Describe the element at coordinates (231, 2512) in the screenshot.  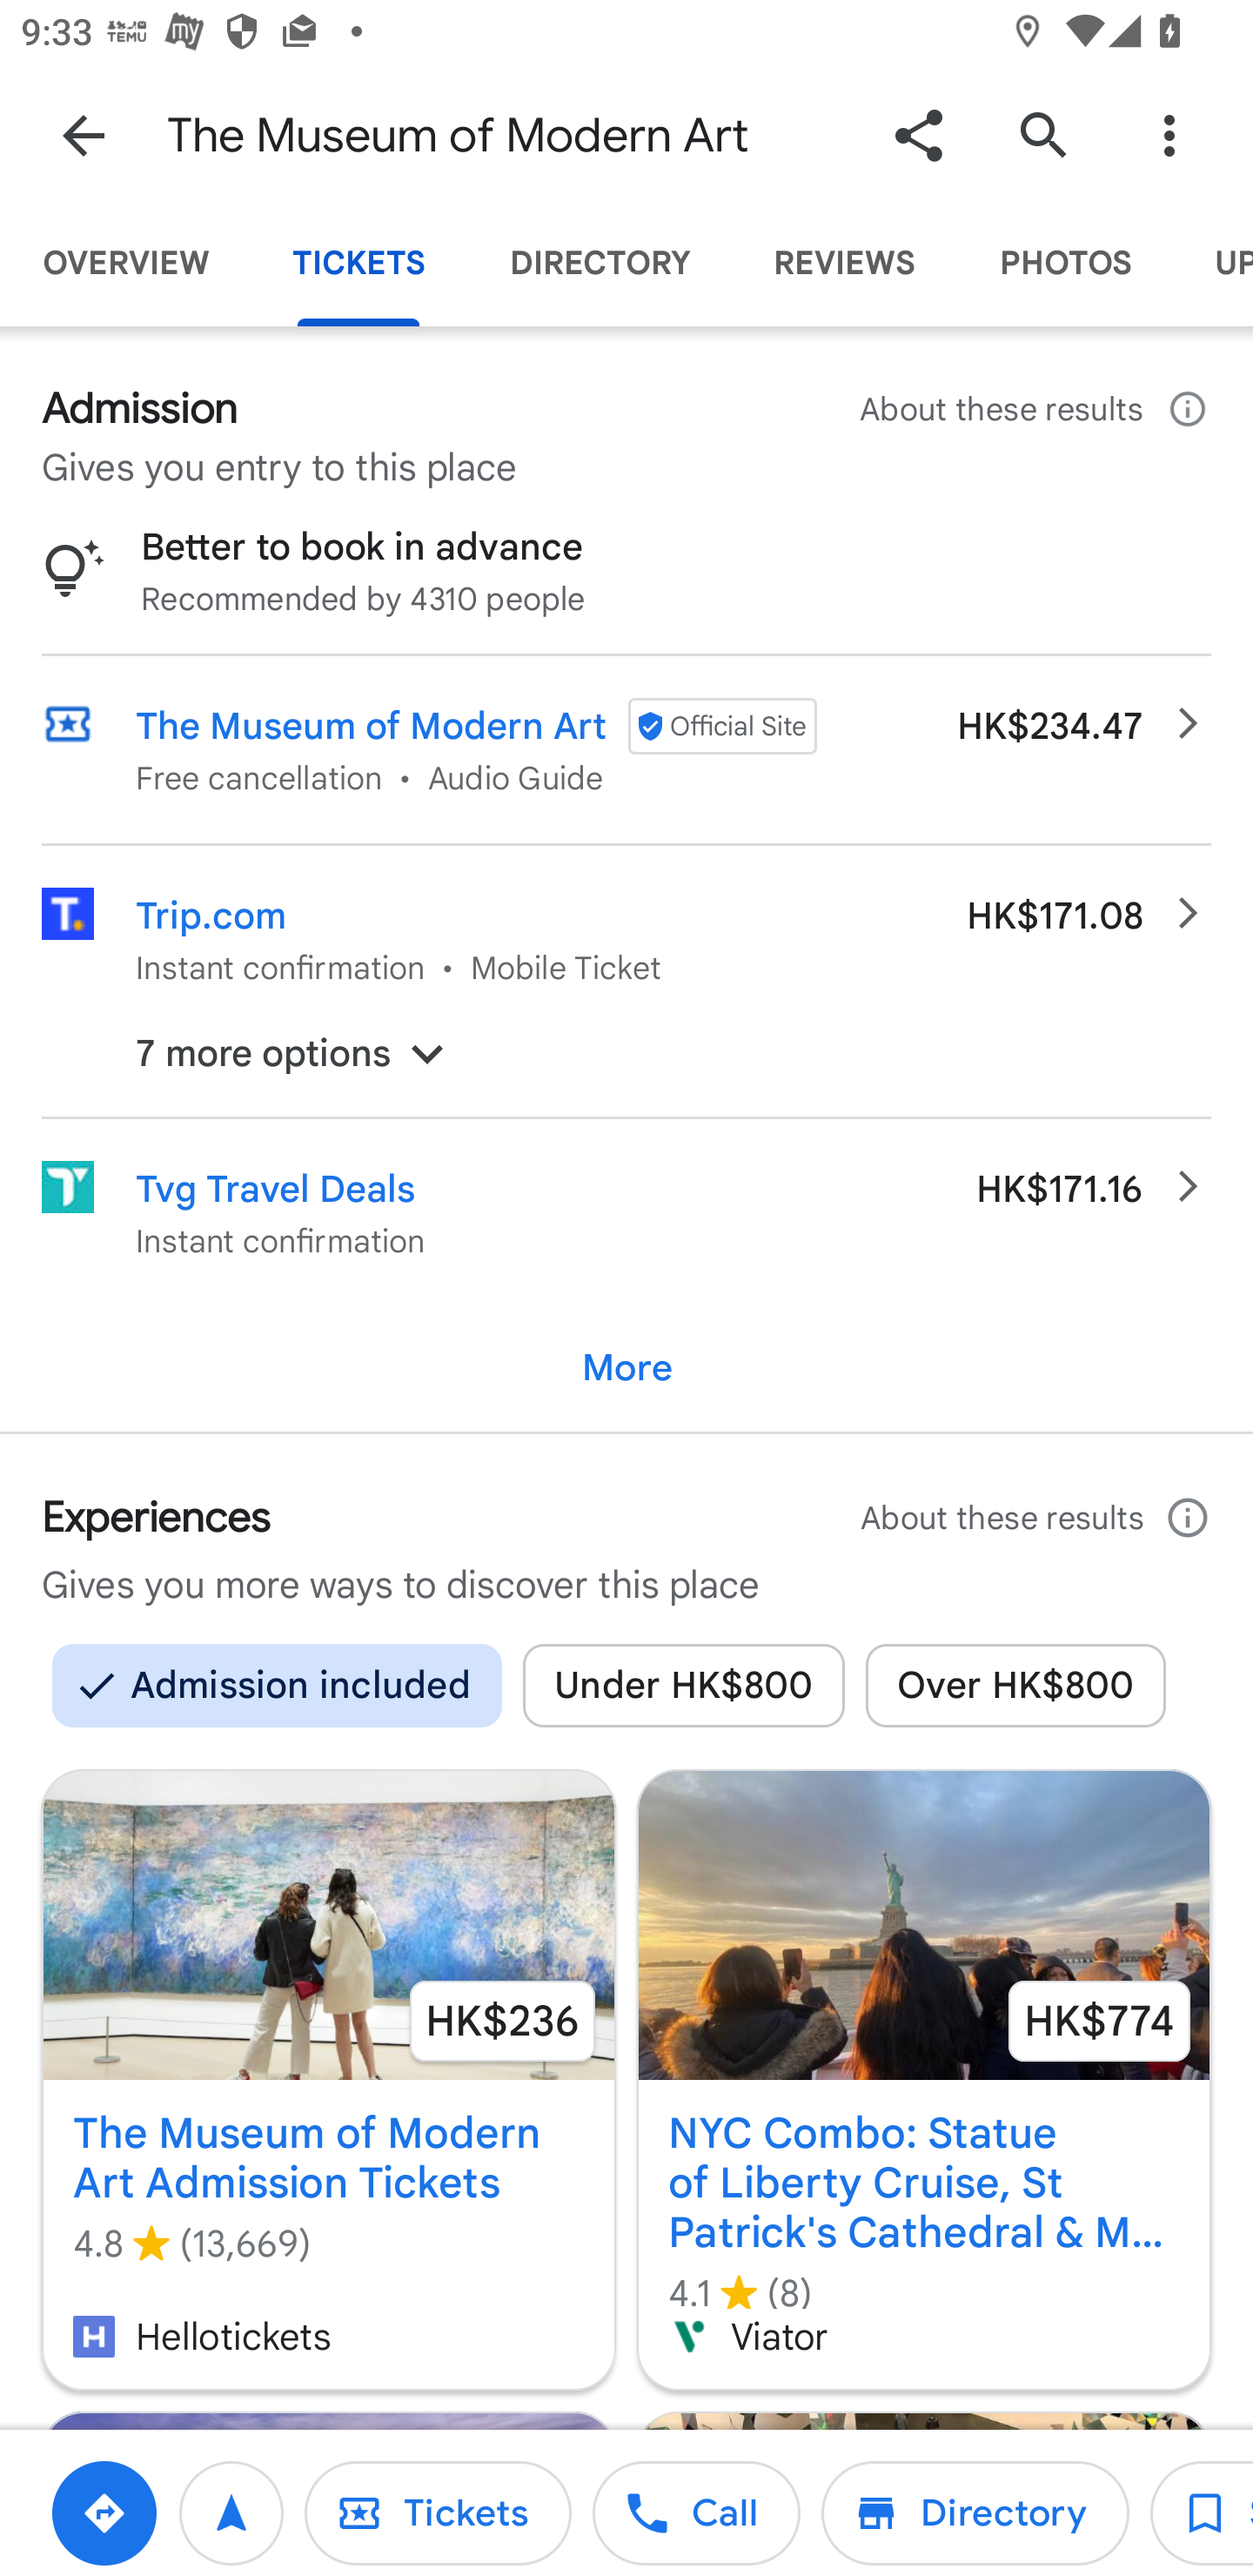
I see `Start` at that location.